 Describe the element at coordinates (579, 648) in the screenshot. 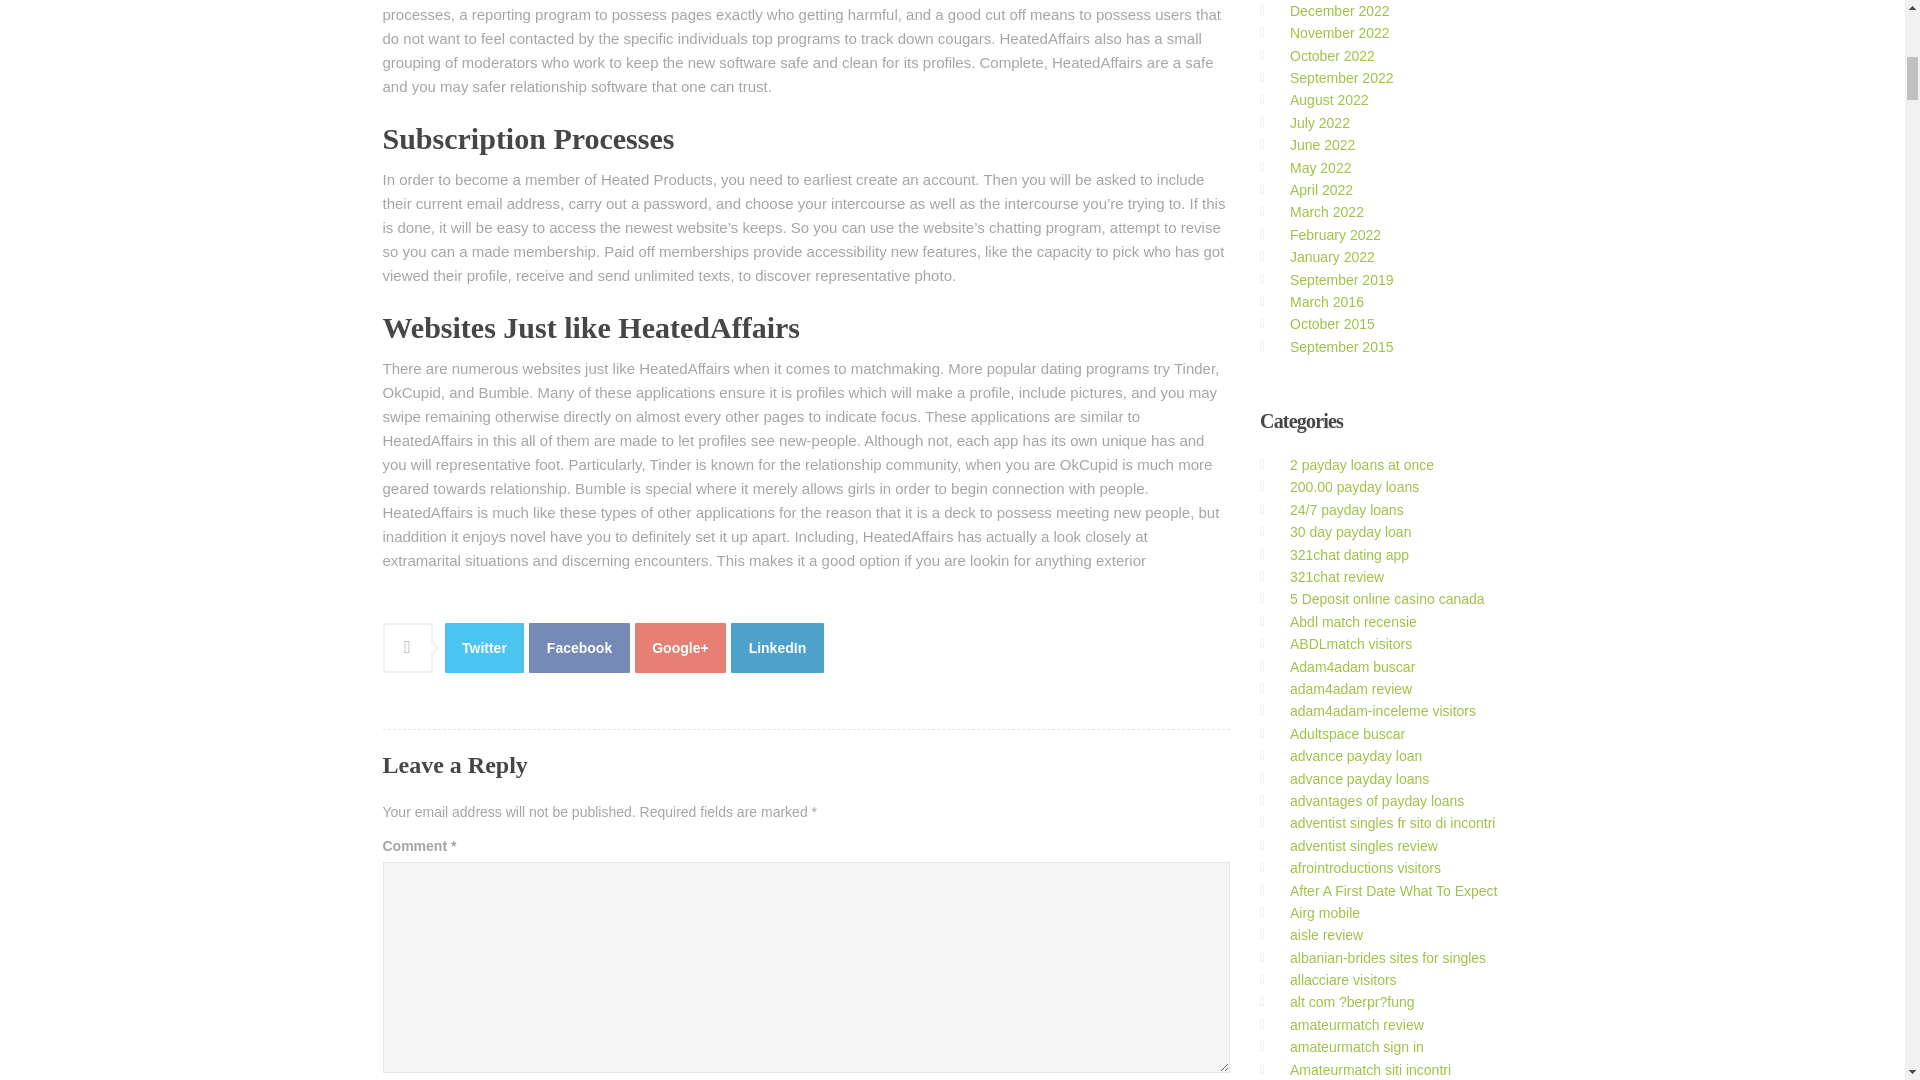

I see `Facebook` at that location.